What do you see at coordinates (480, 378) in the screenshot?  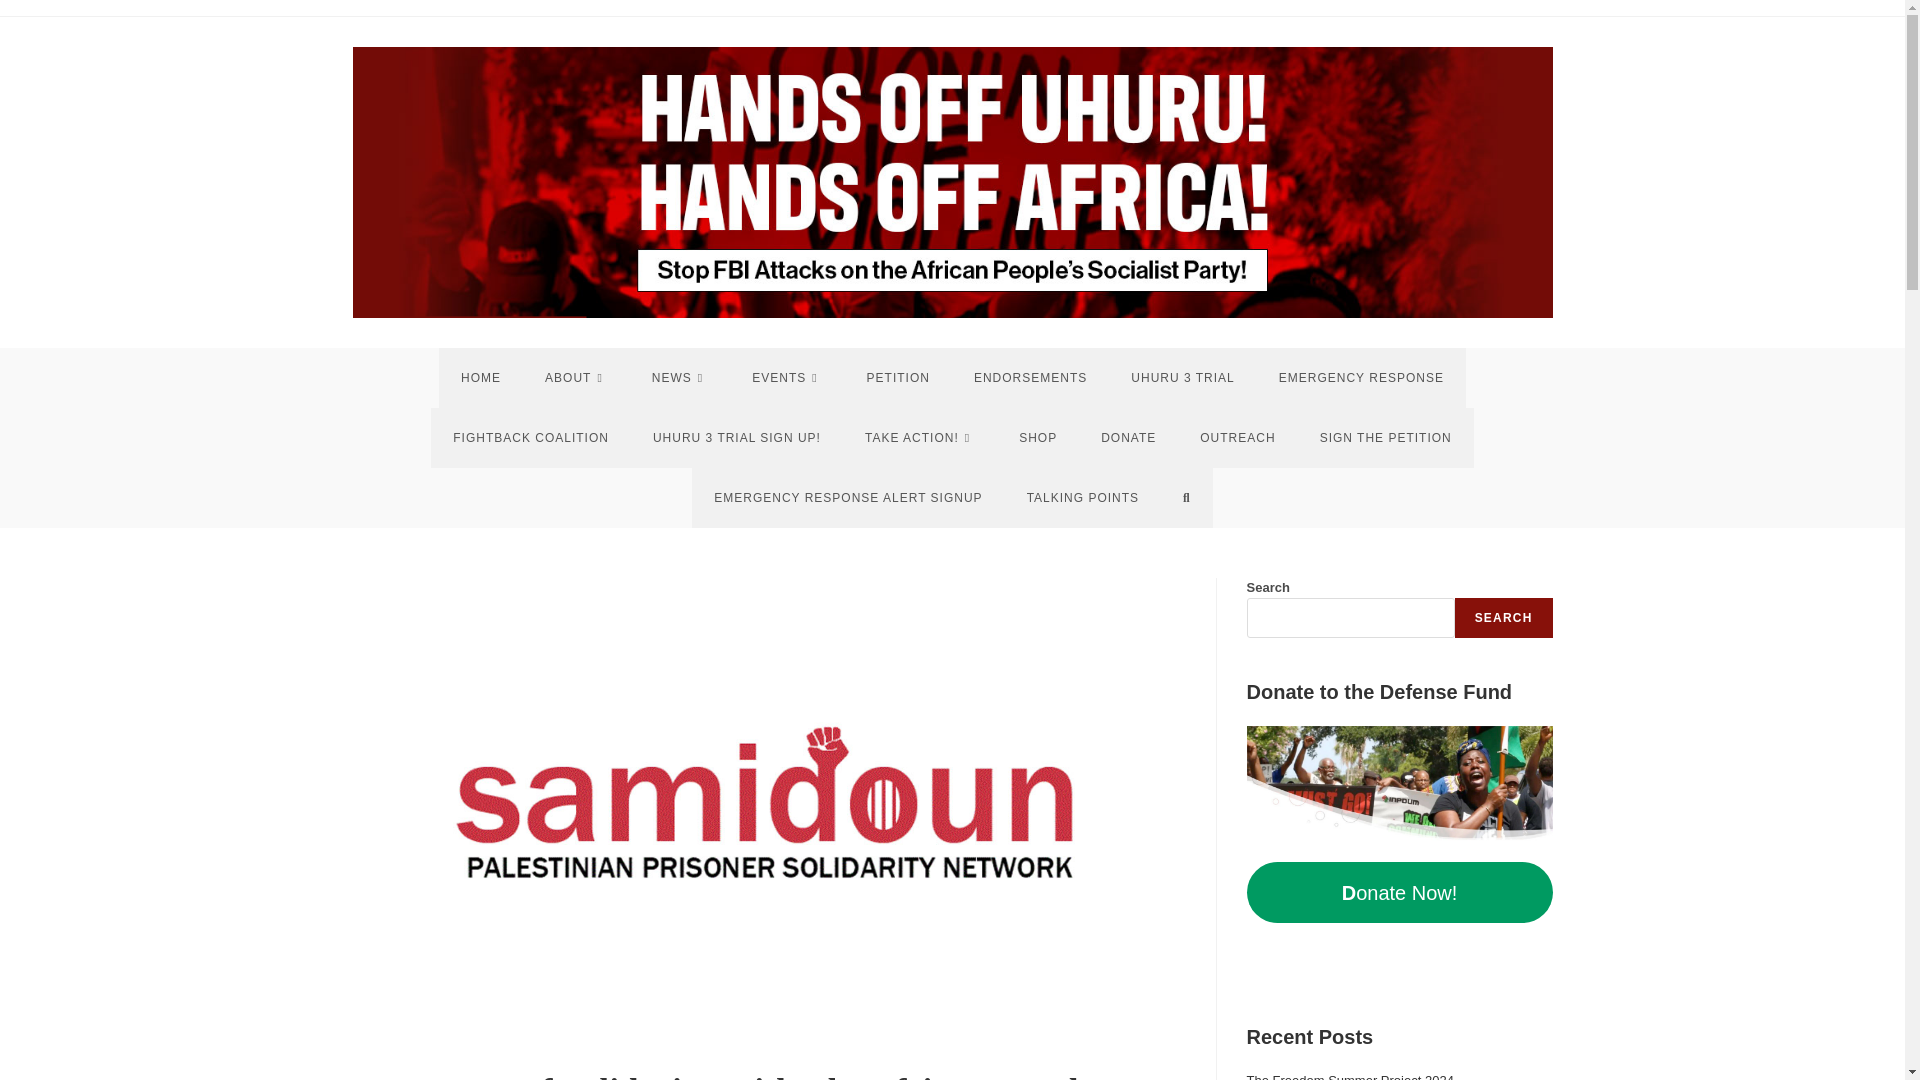 I see `HOME` at bounding box center [480, 378].